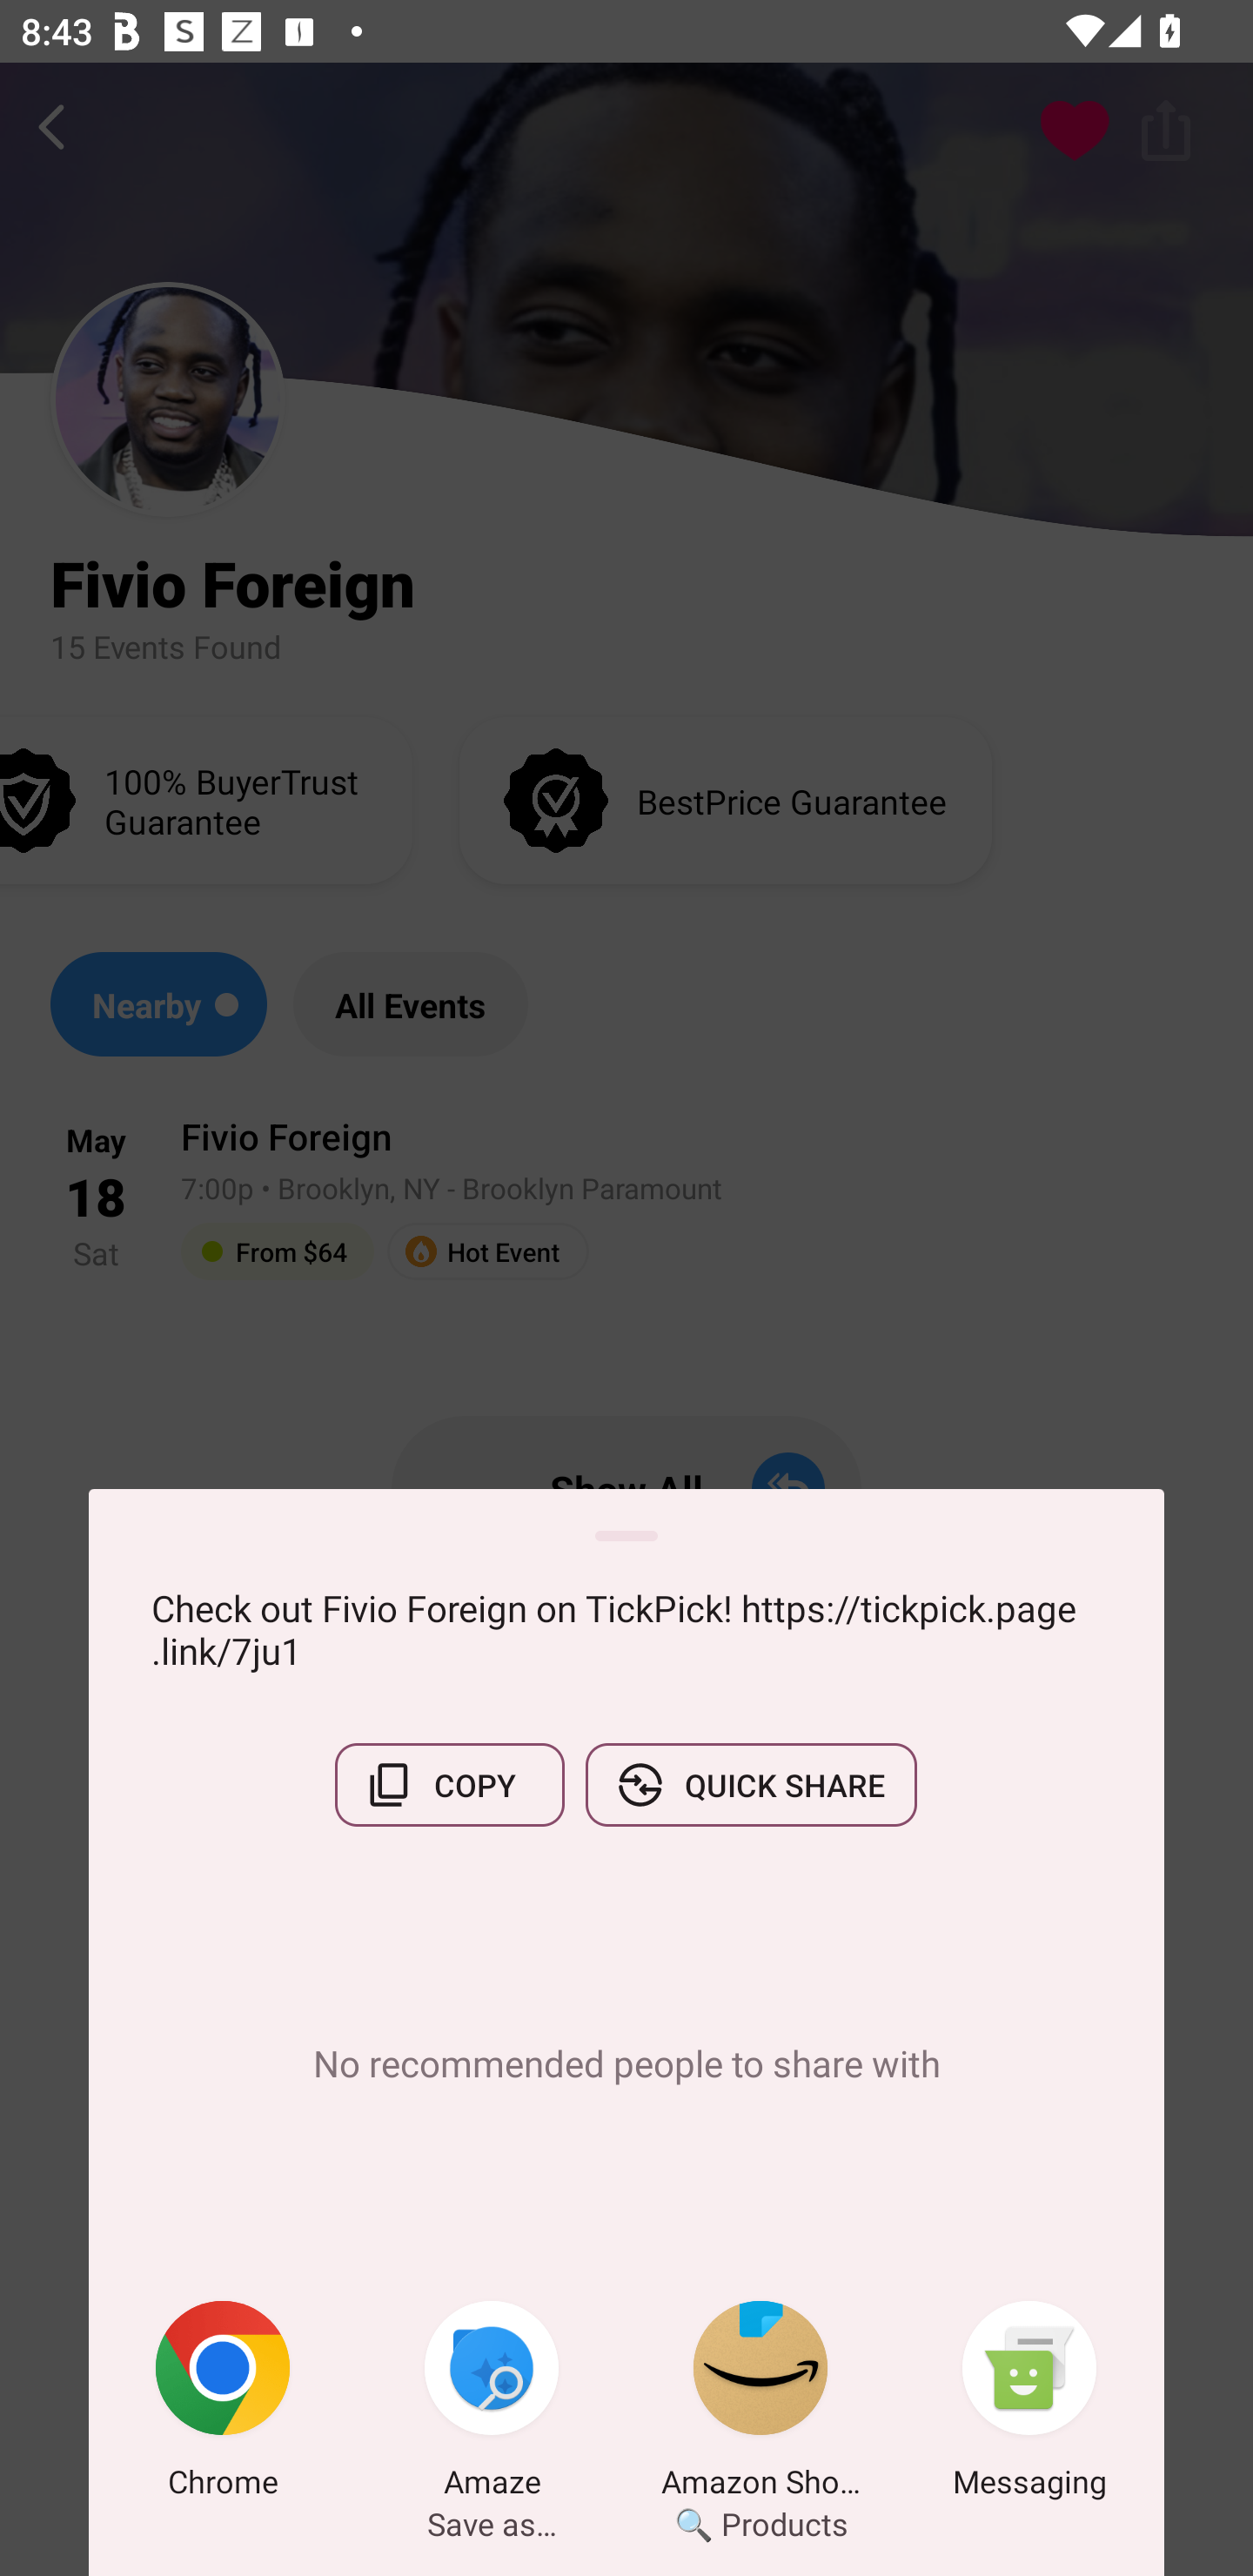 This screenshot has height=2576, width=1253. Describe the element at coordinates (761, 2405) in the screenshot. I see `Amazon Shopping 🔍 Products` at that location.